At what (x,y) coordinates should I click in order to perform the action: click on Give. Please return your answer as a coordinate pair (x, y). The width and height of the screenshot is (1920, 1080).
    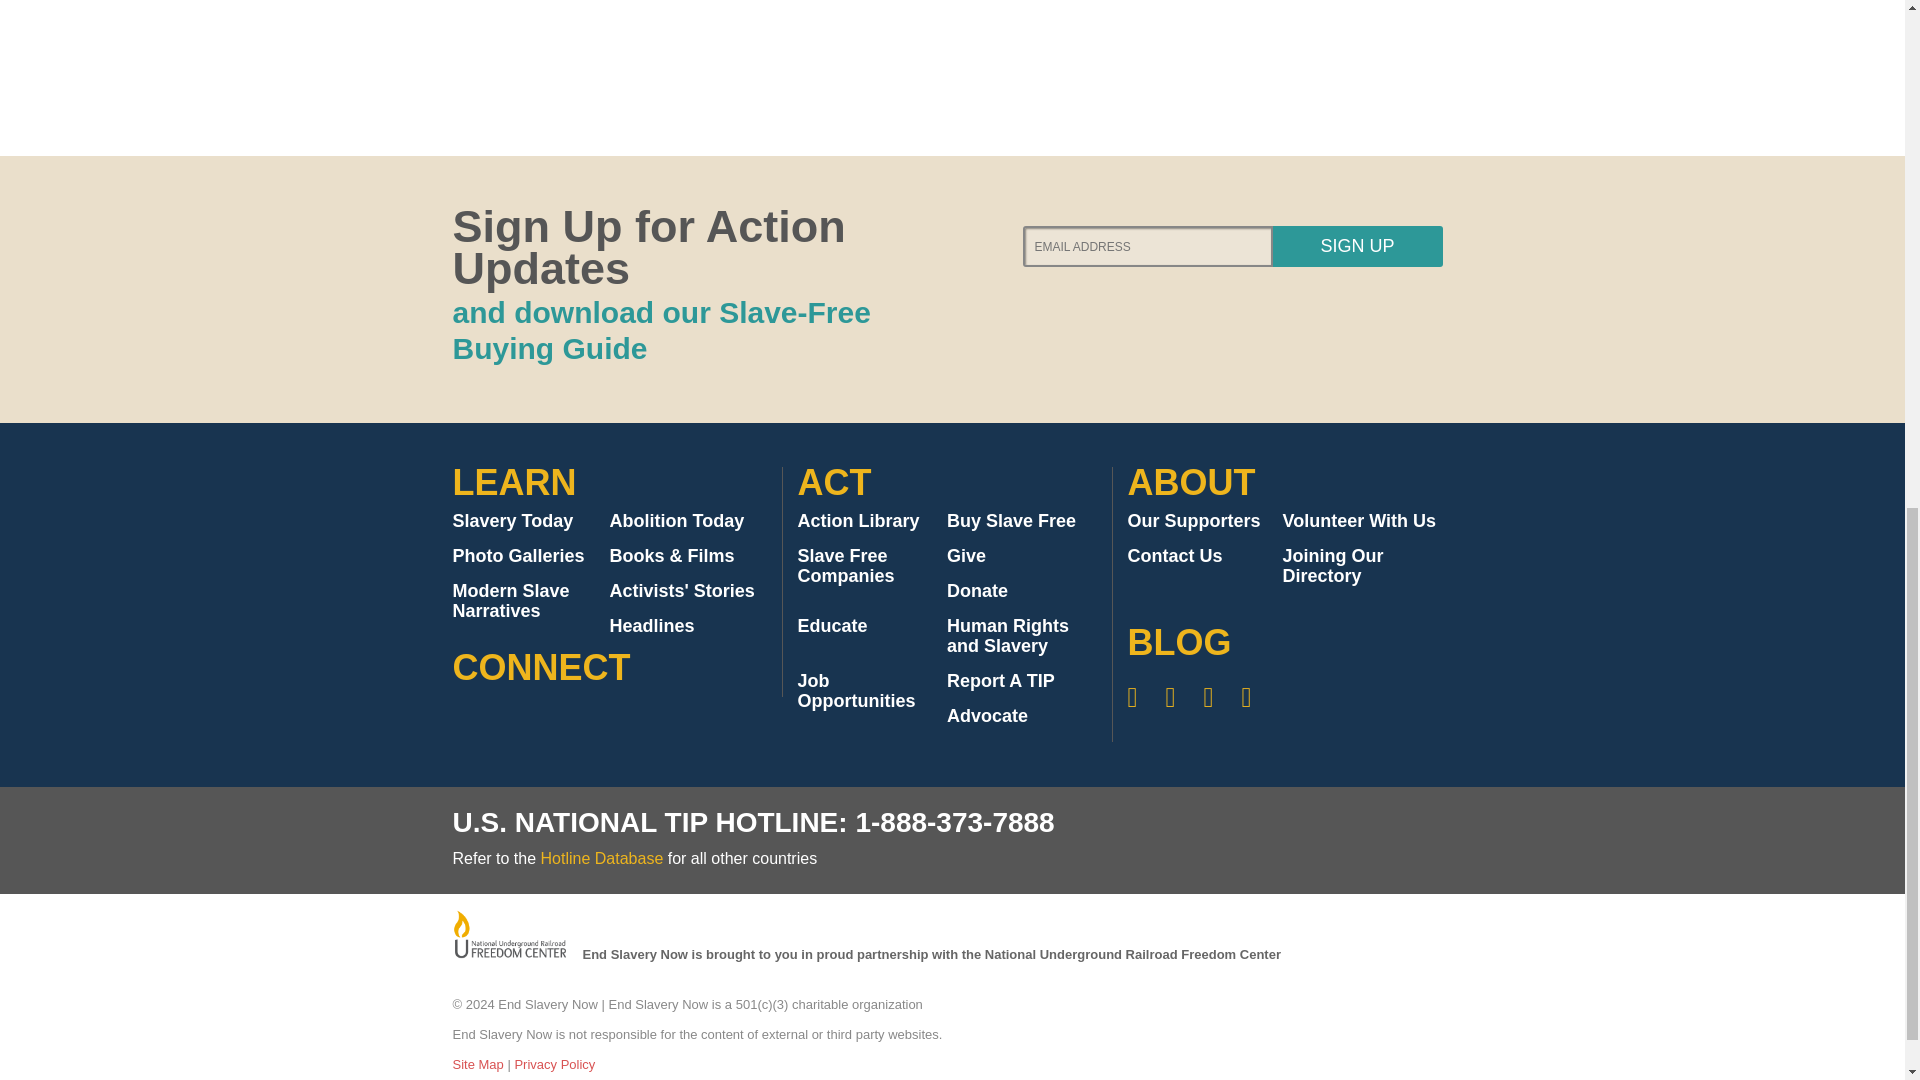
    Looking at the image, I should click on (966, 556).